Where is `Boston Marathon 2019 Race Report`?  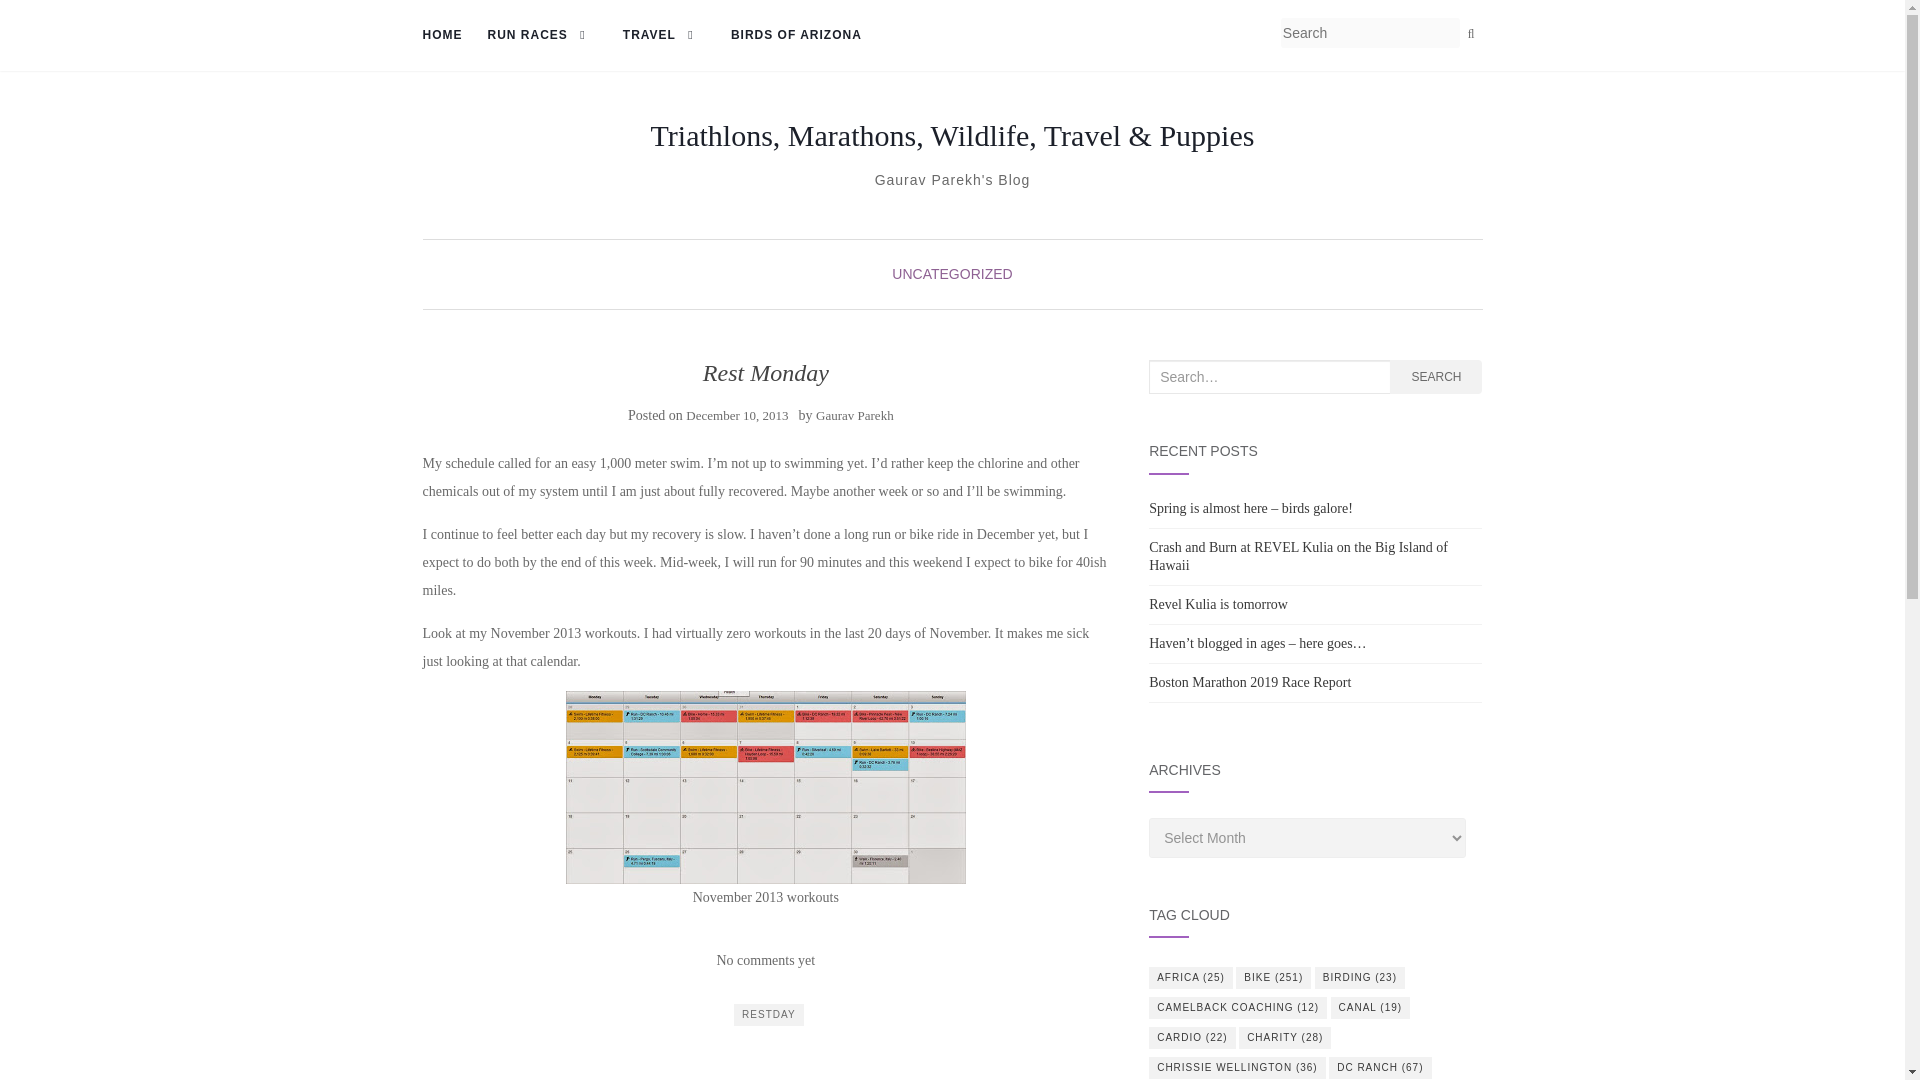
Boston Marathon 2019 Race Report is located at coordinates (1250, 682).